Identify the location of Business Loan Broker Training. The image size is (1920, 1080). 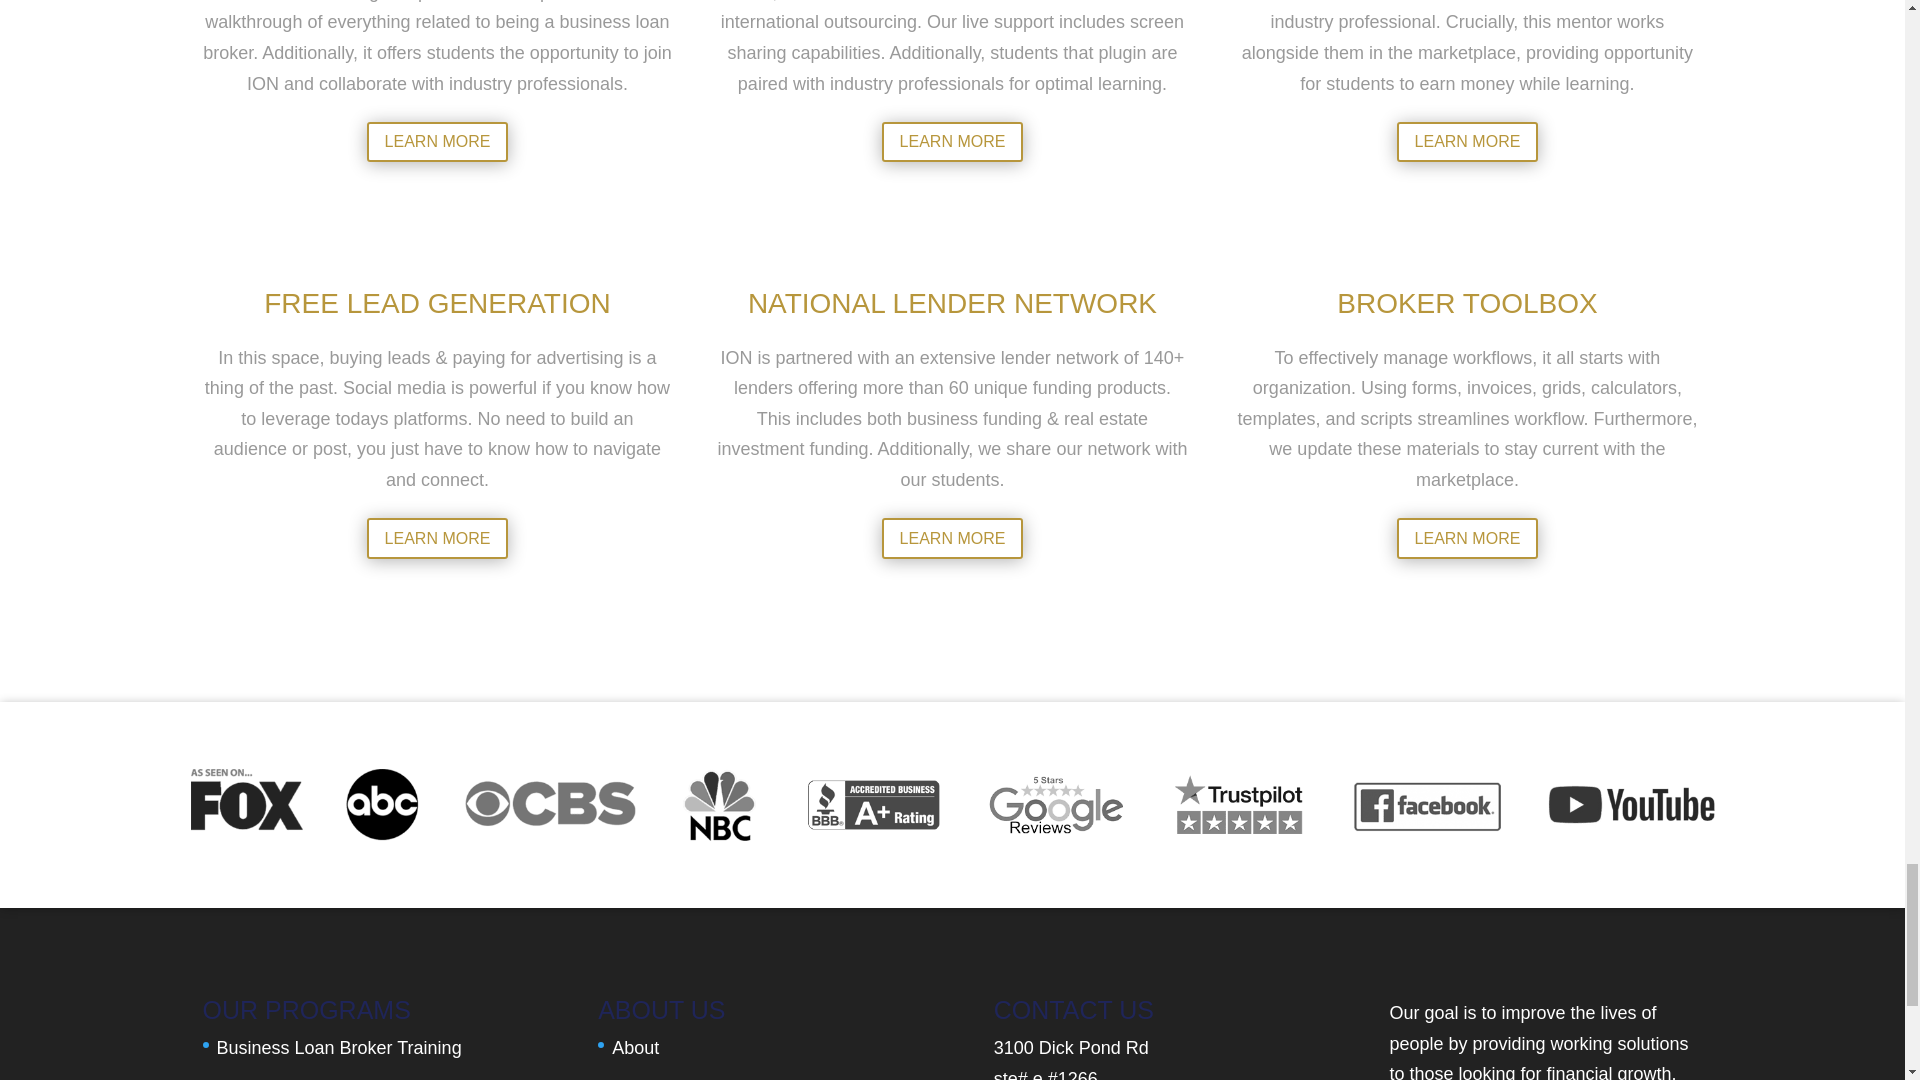
(338, 1048).